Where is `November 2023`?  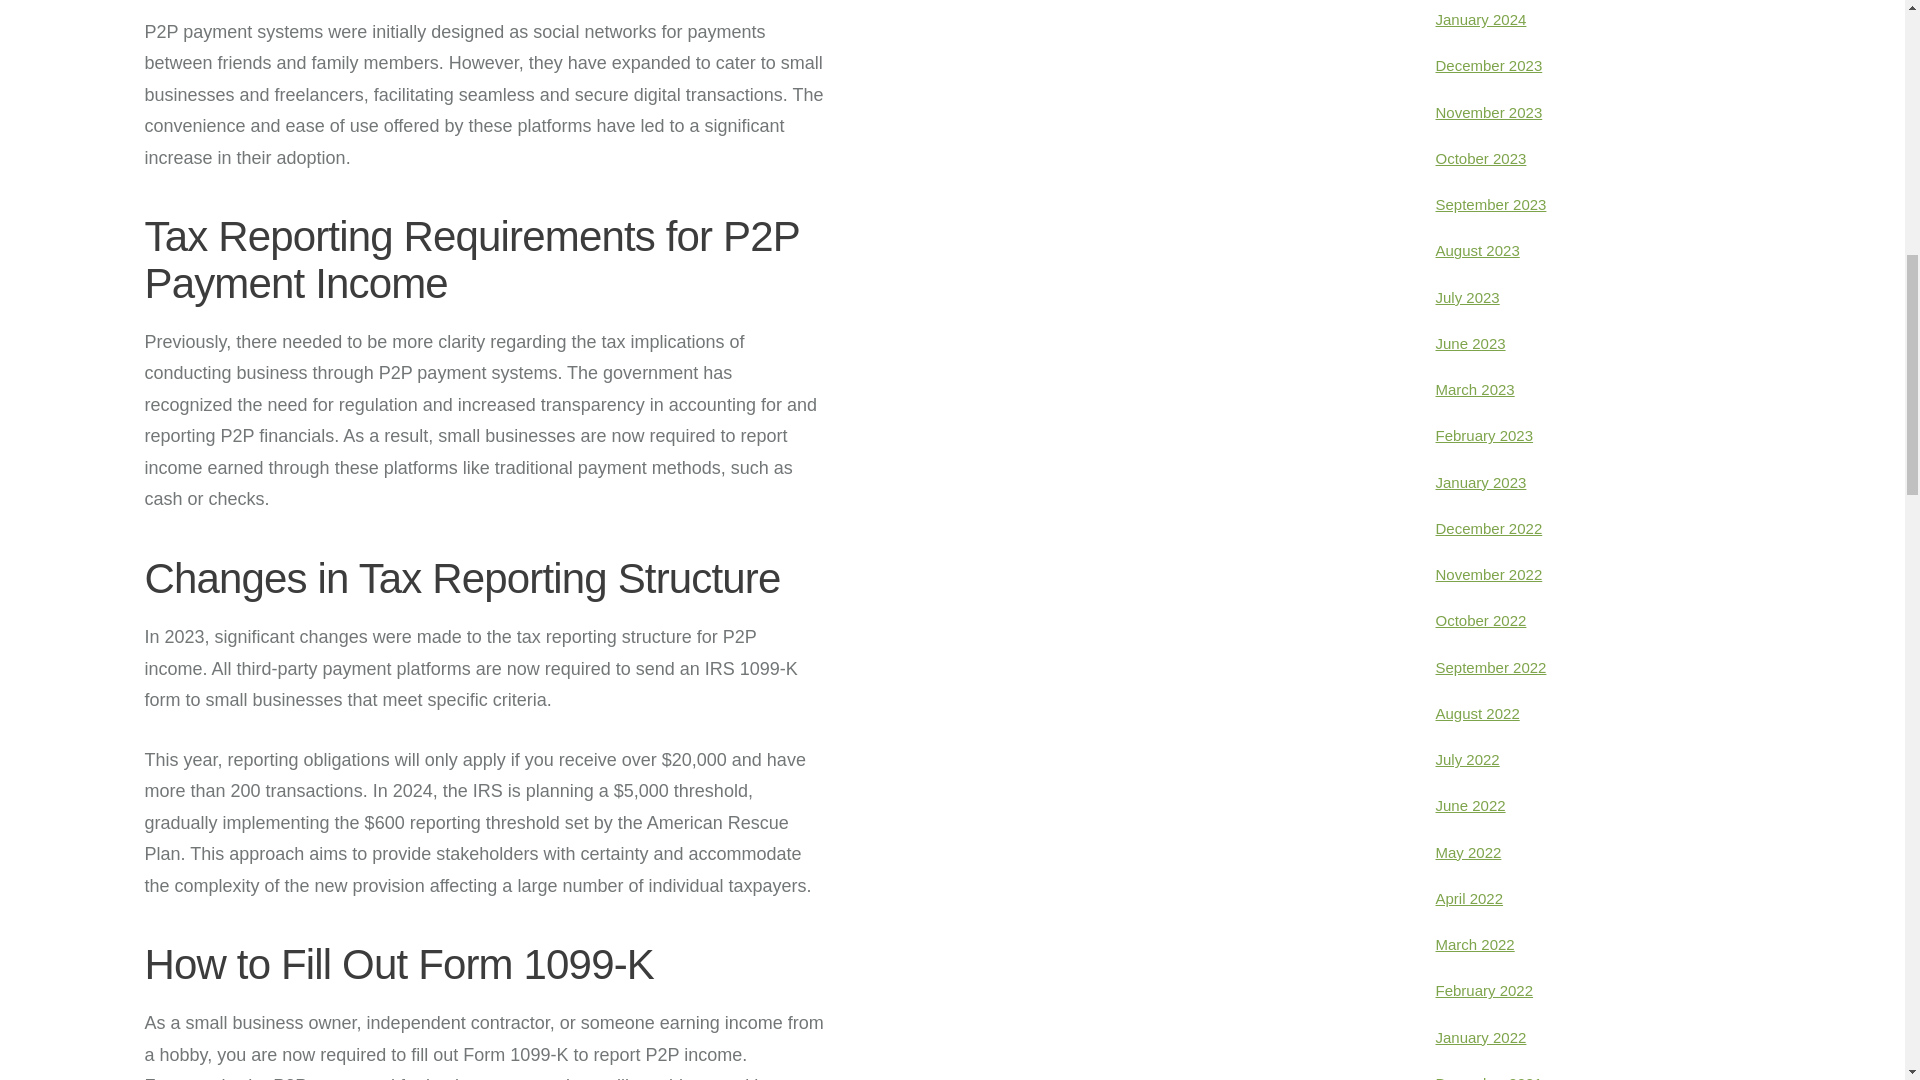 November 2023 is located at coordinates (1490, 112).